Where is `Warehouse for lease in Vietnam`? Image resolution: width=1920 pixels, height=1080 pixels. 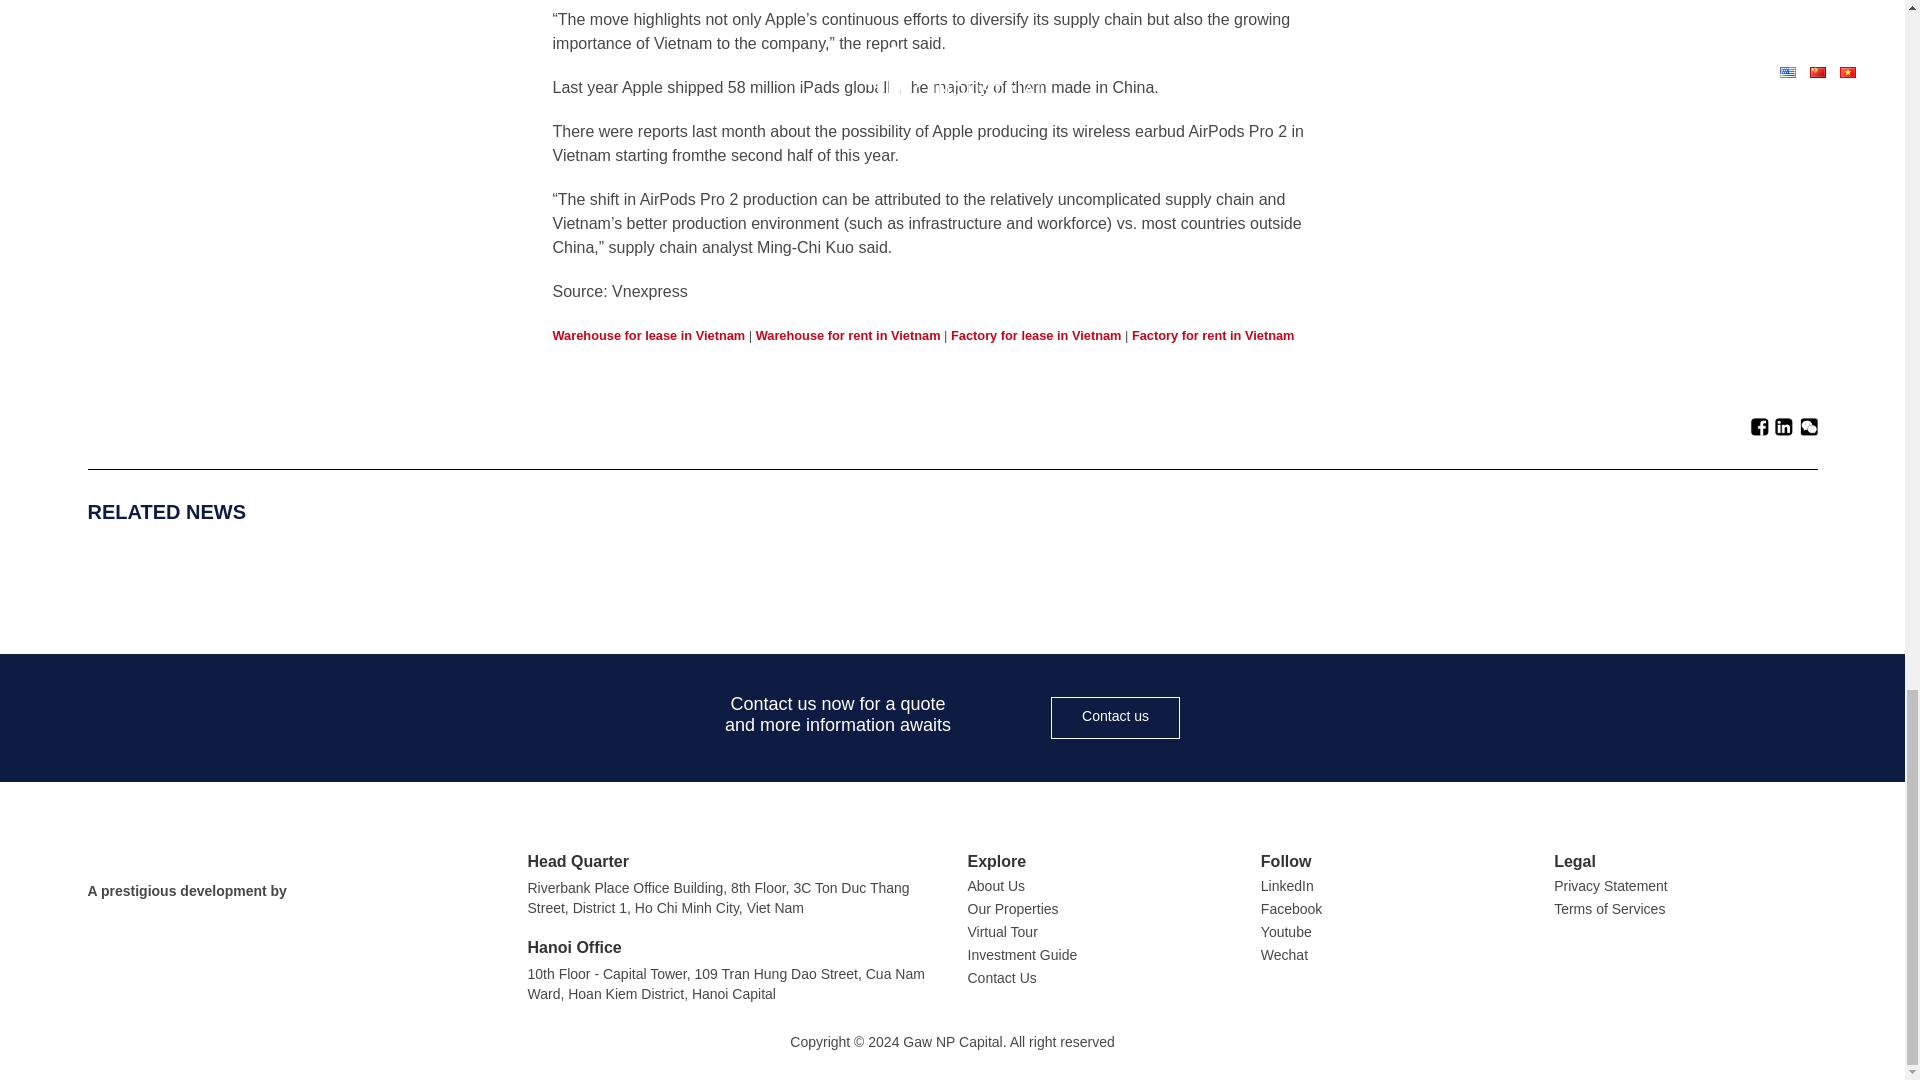
Warehouse for lease in Vietnam is located at coordinates (648, 336).